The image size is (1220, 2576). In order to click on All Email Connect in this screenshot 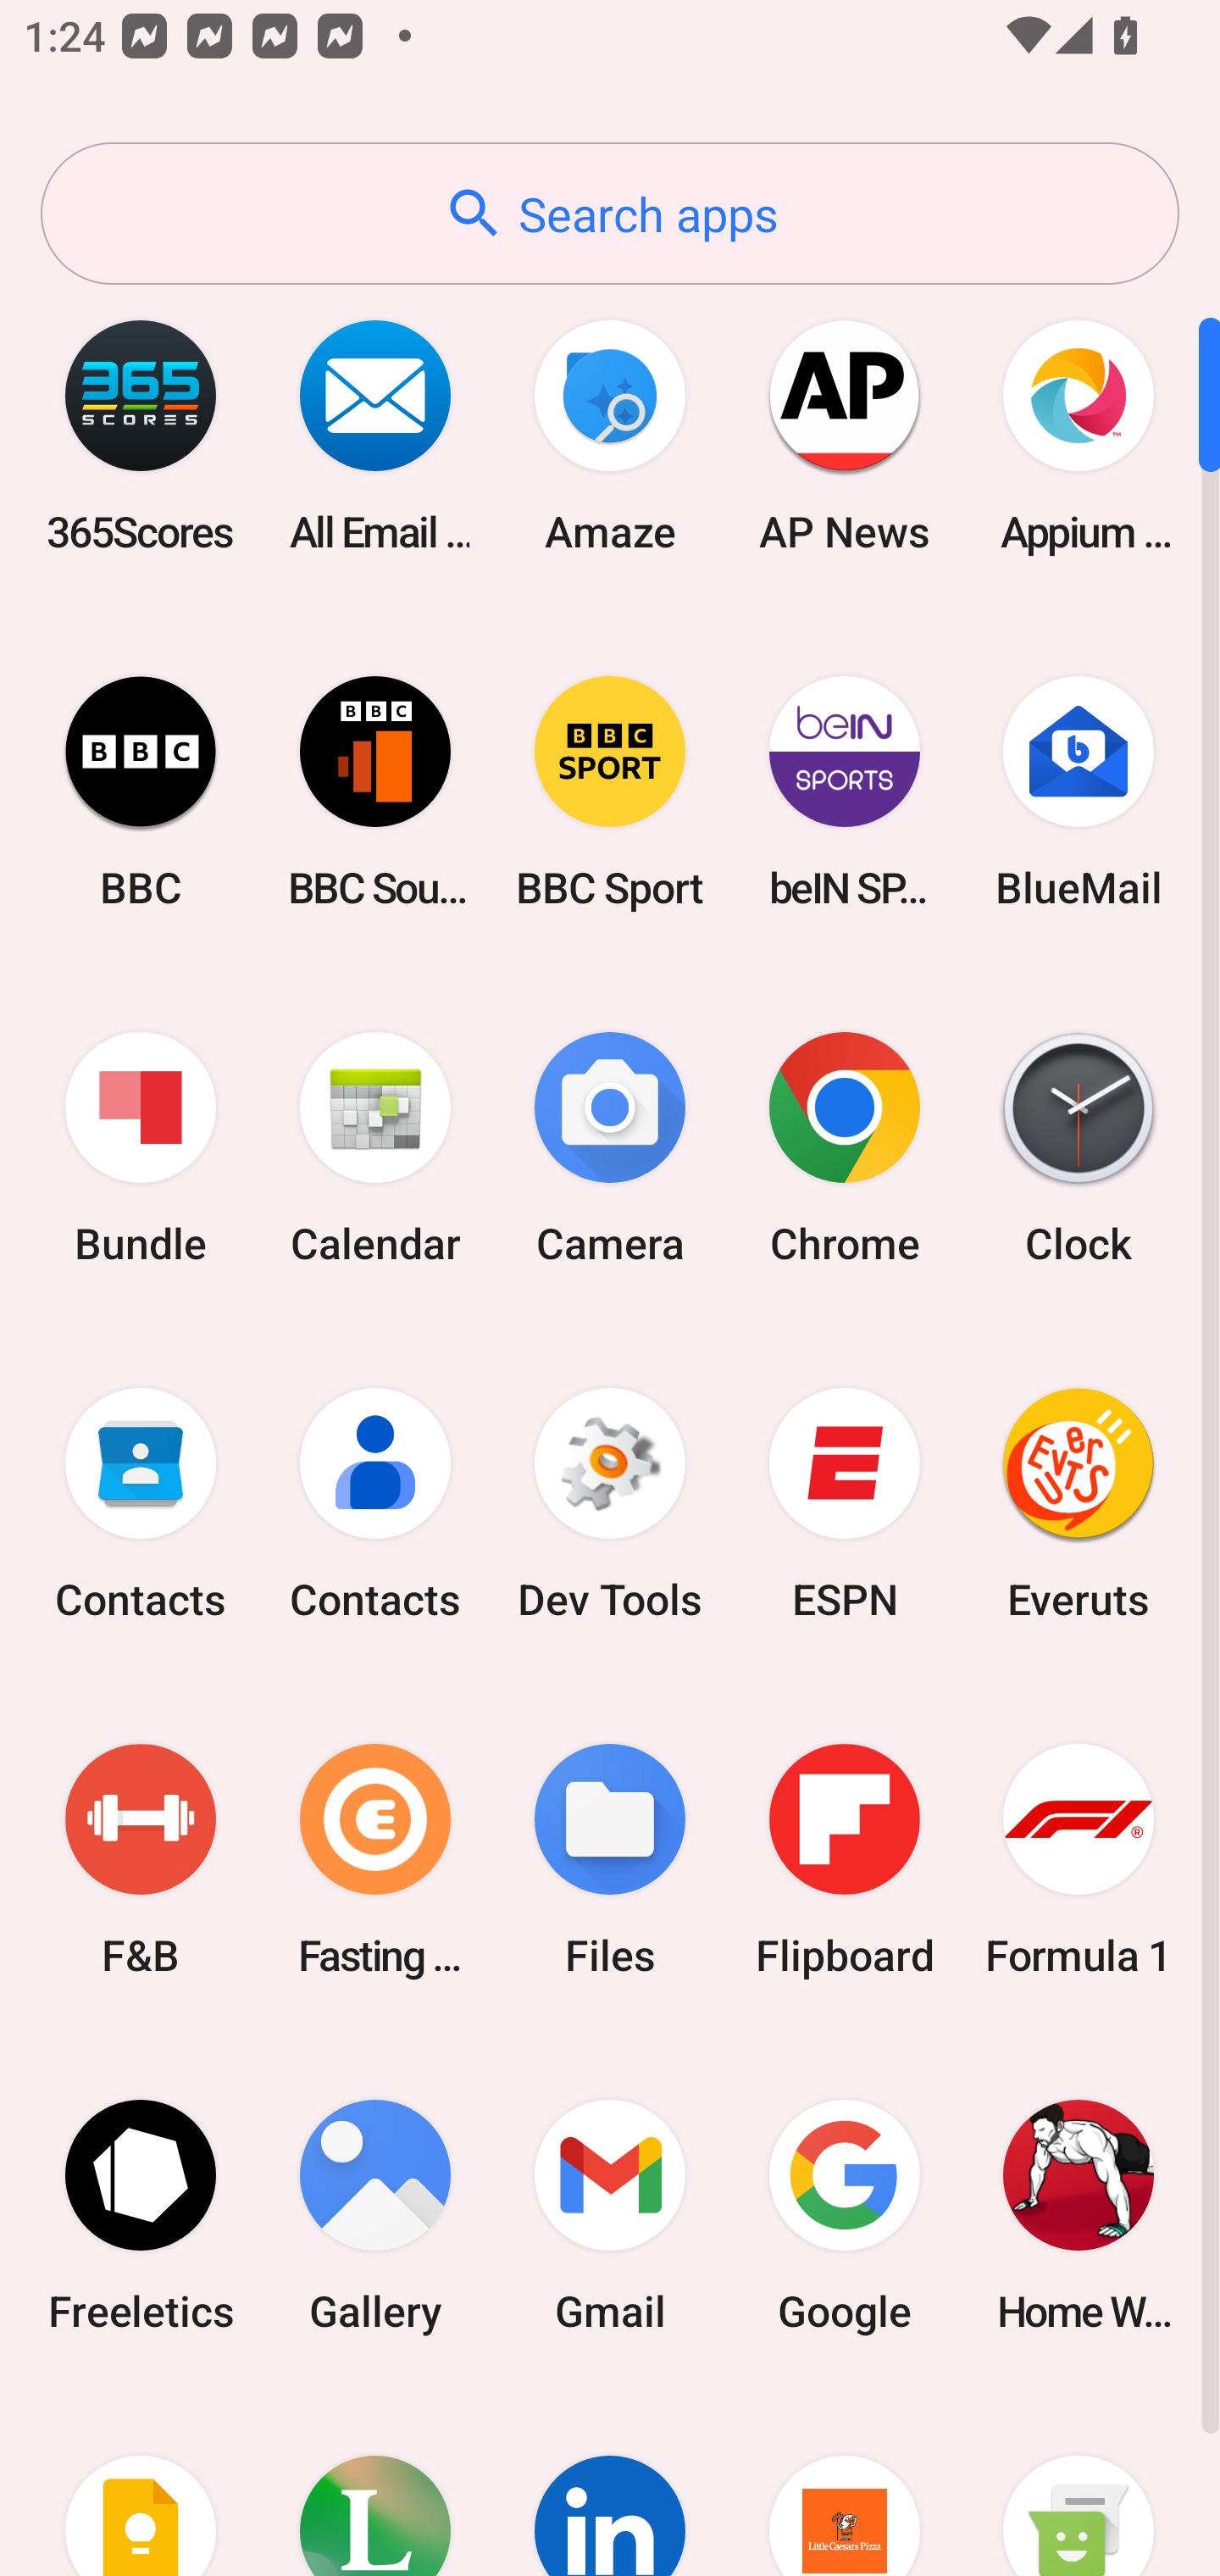, I will do `click(375, 436)`.